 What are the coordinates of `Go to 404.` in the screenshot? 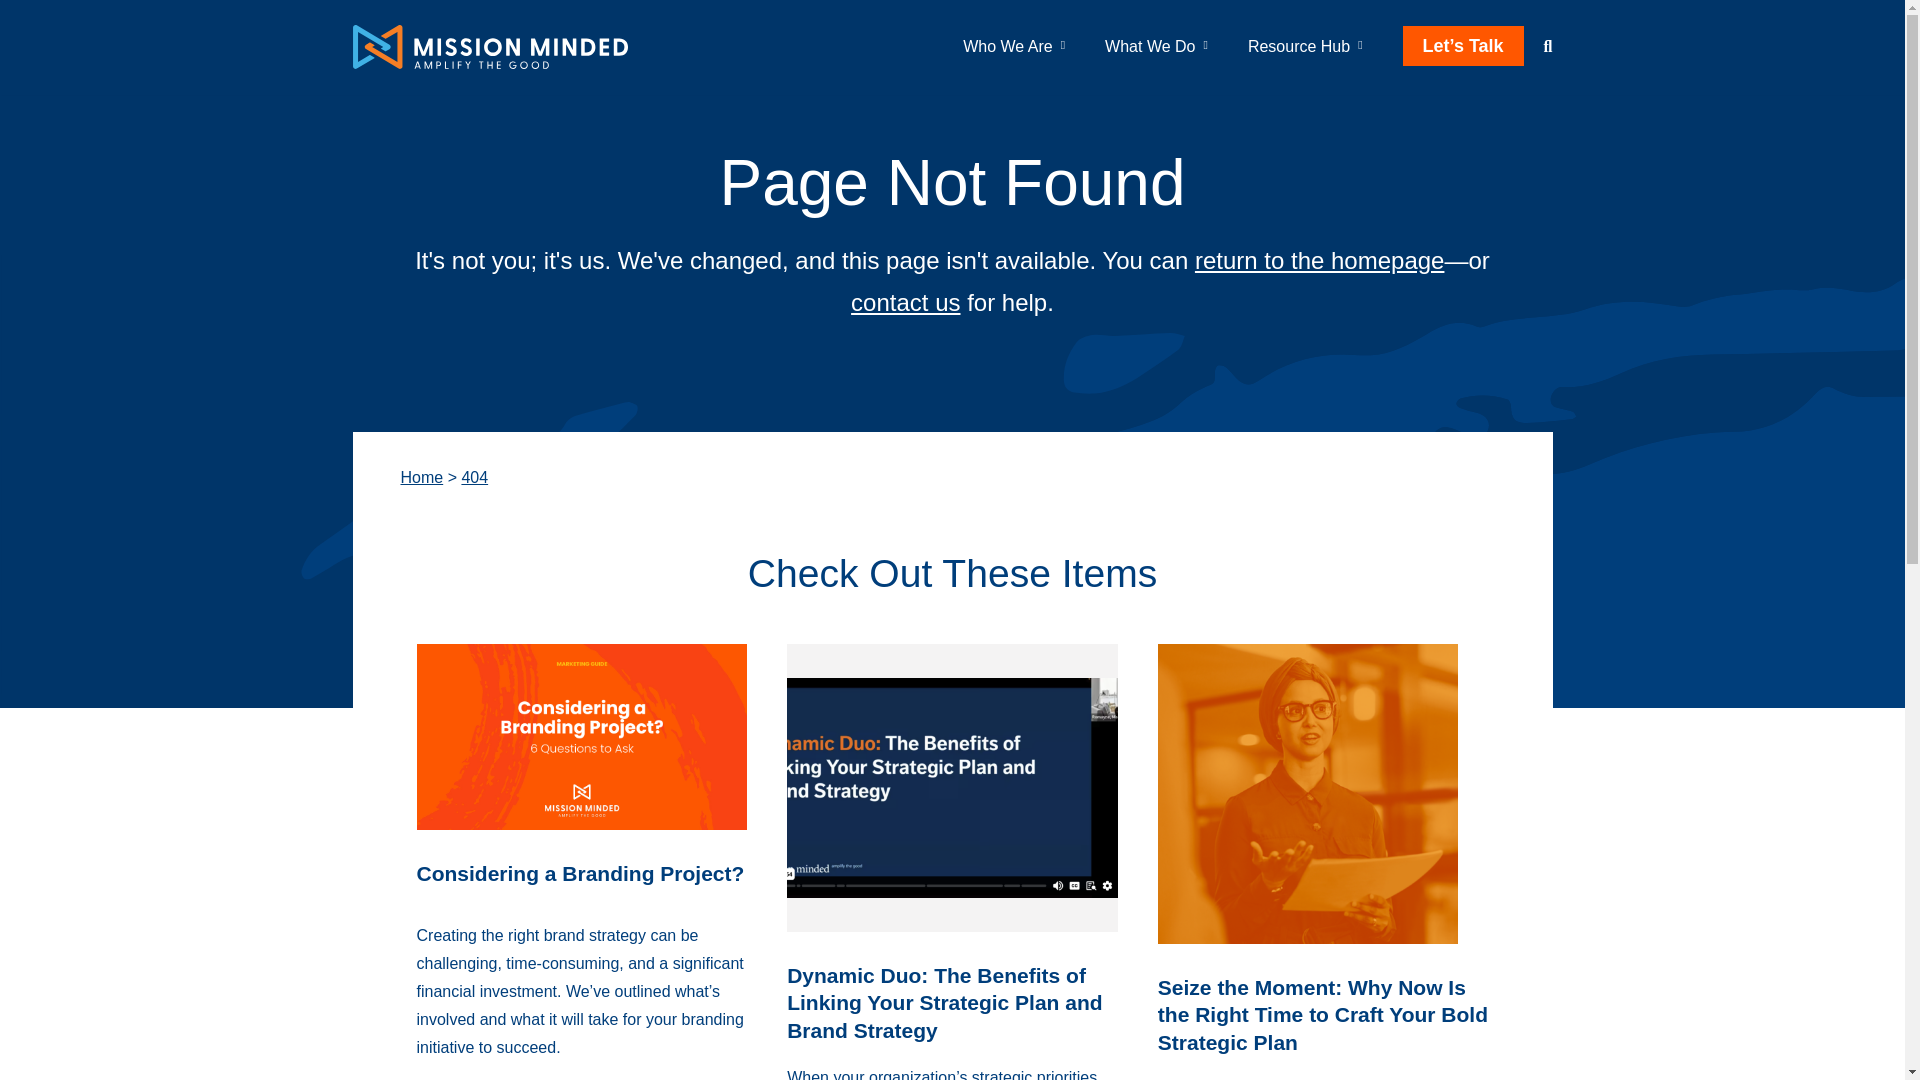 It's located at (474, 477).